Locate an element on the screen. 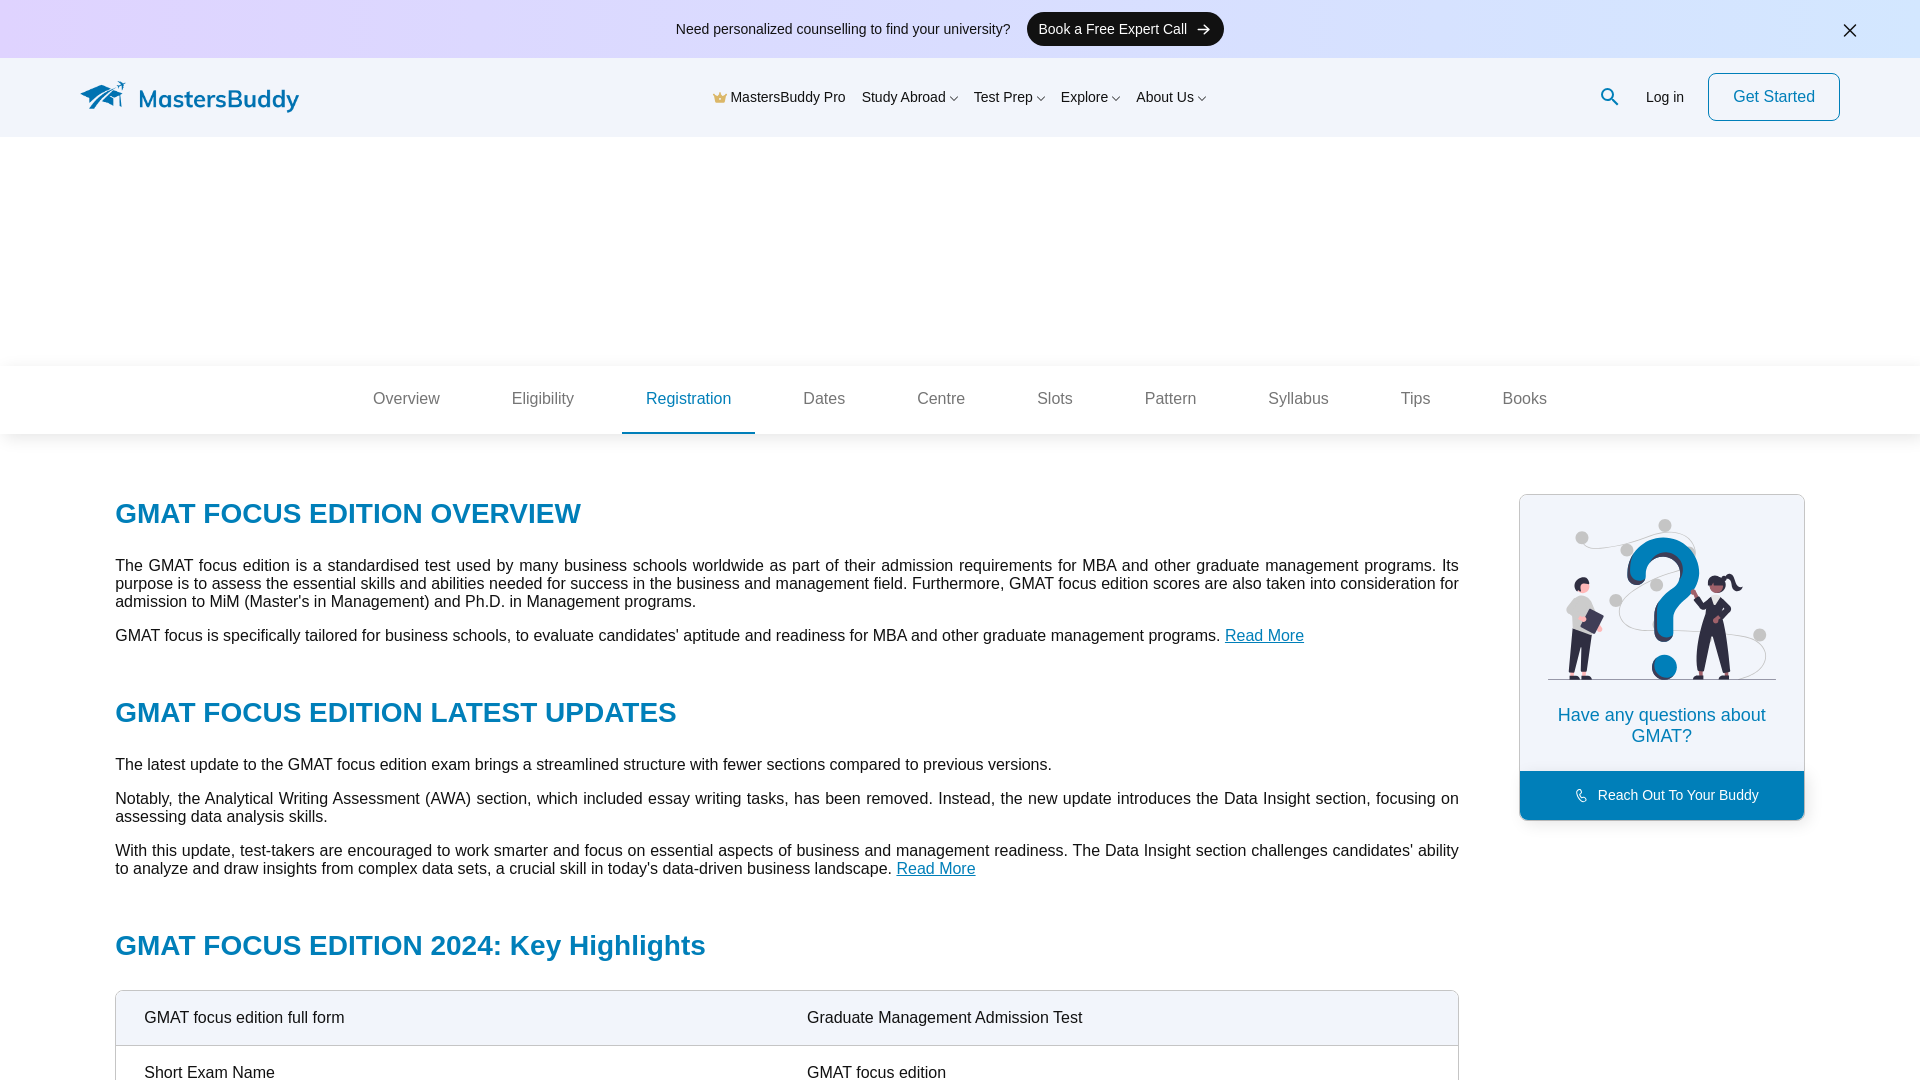  Book a Free Expert Call is located at coordinates (1124, 28).